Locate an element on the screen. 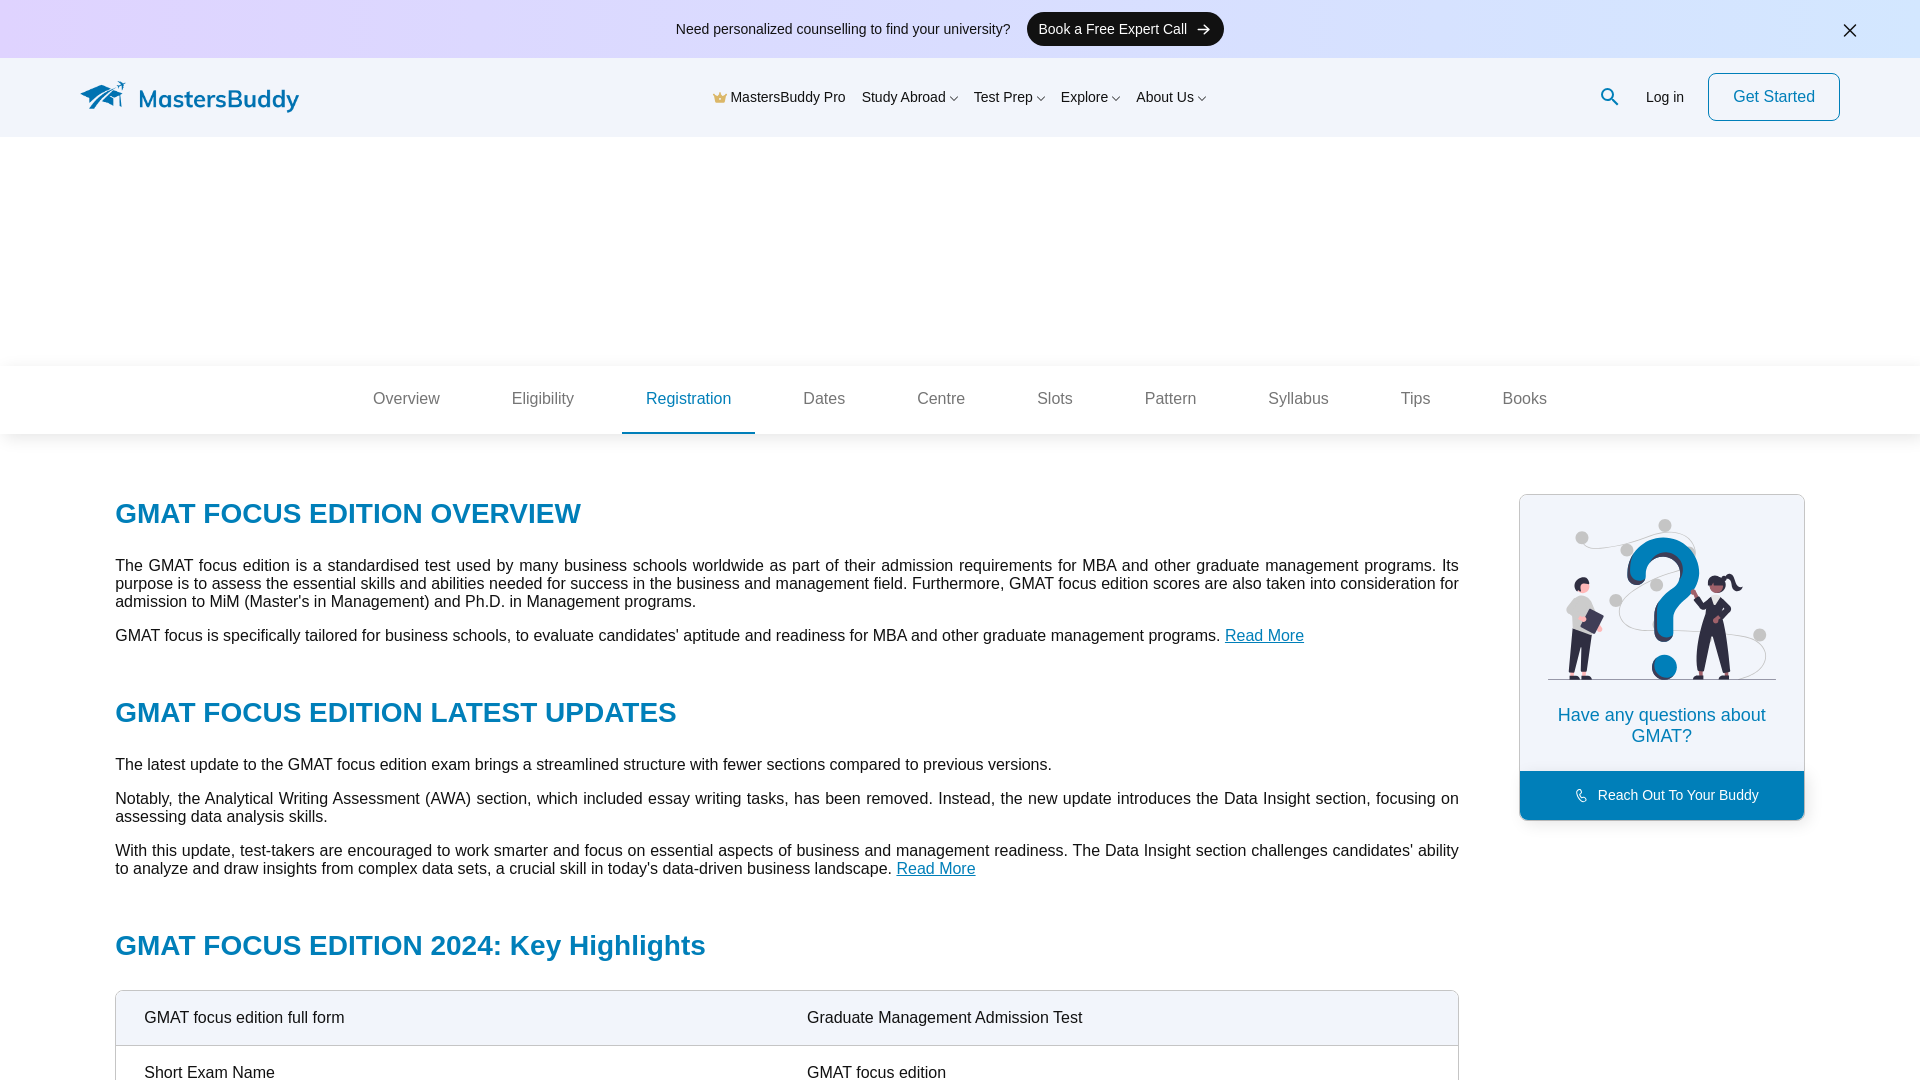  Book a Free Expert Call is located at coordinates (1124, 28).